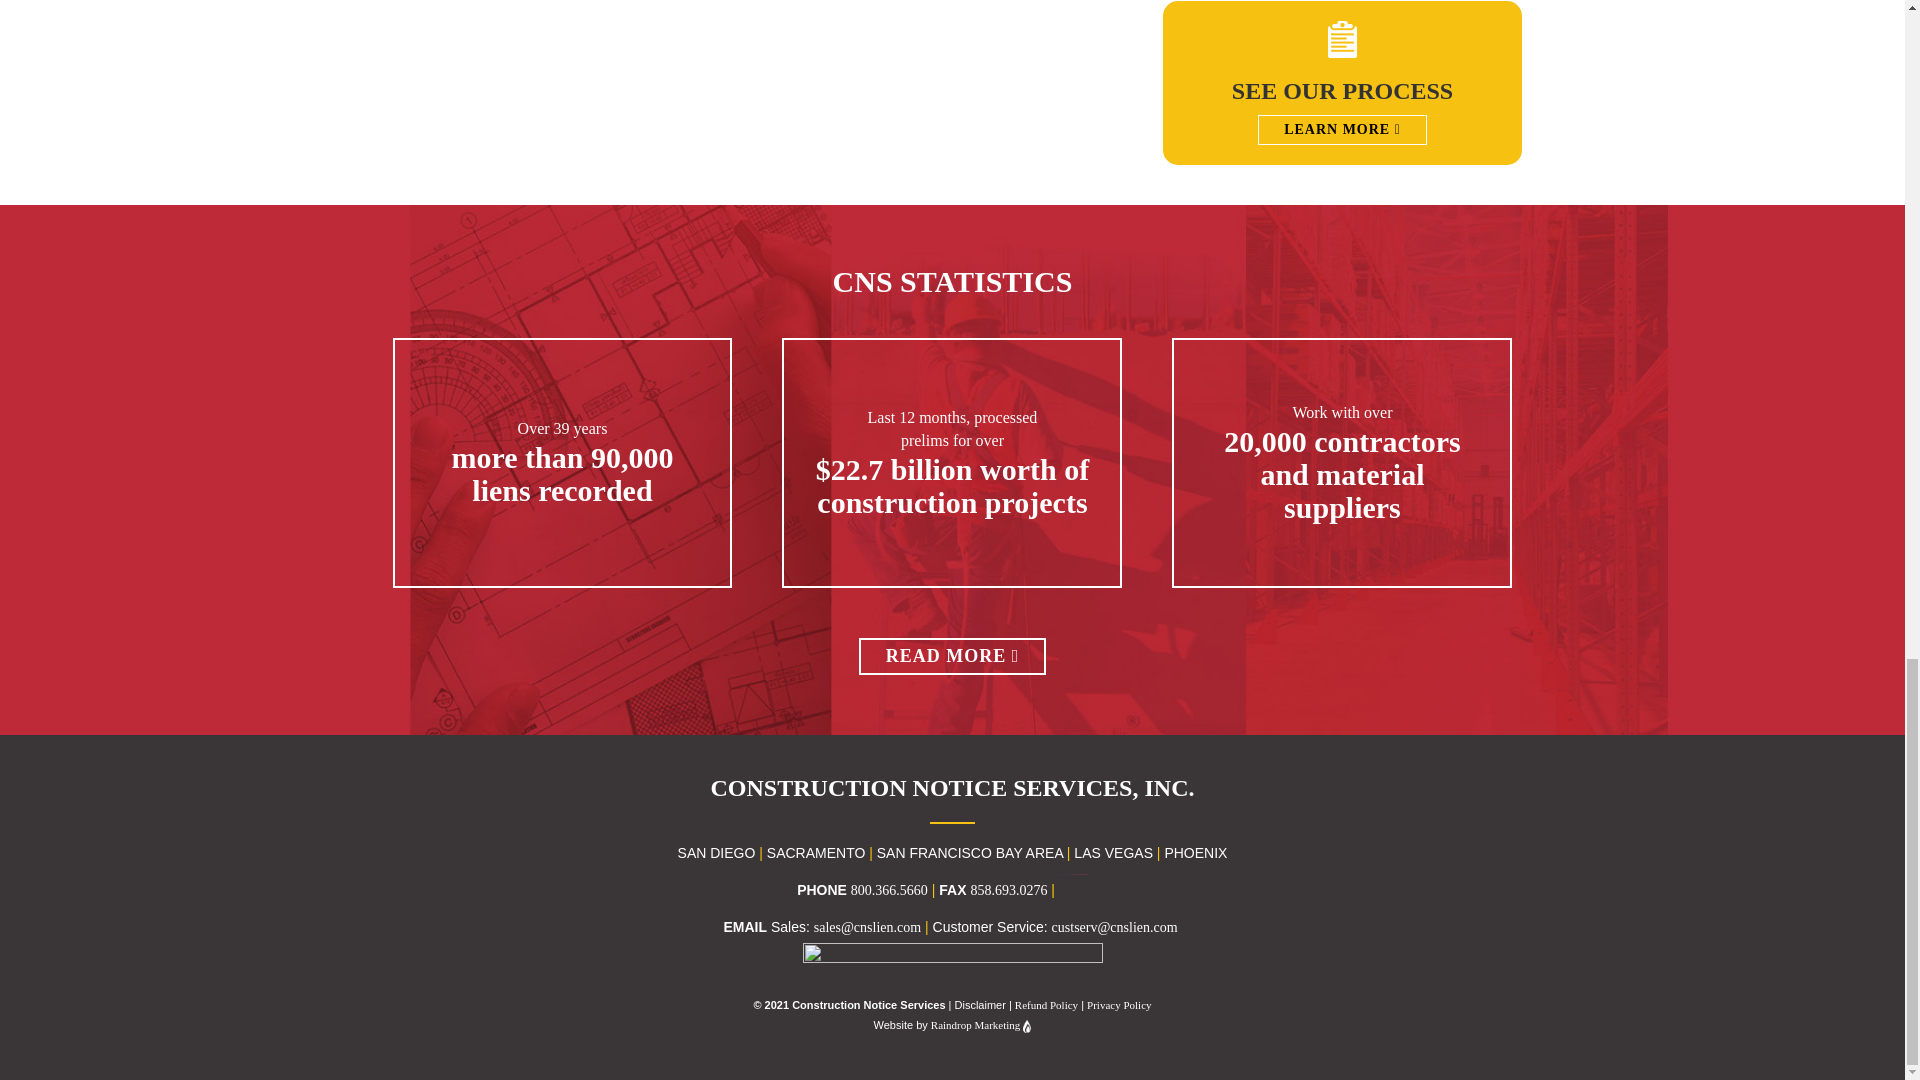  What do you see at coordinates (952, 658) in the screenshot?
I see `READ MORE` at bounding box center [952, 658].